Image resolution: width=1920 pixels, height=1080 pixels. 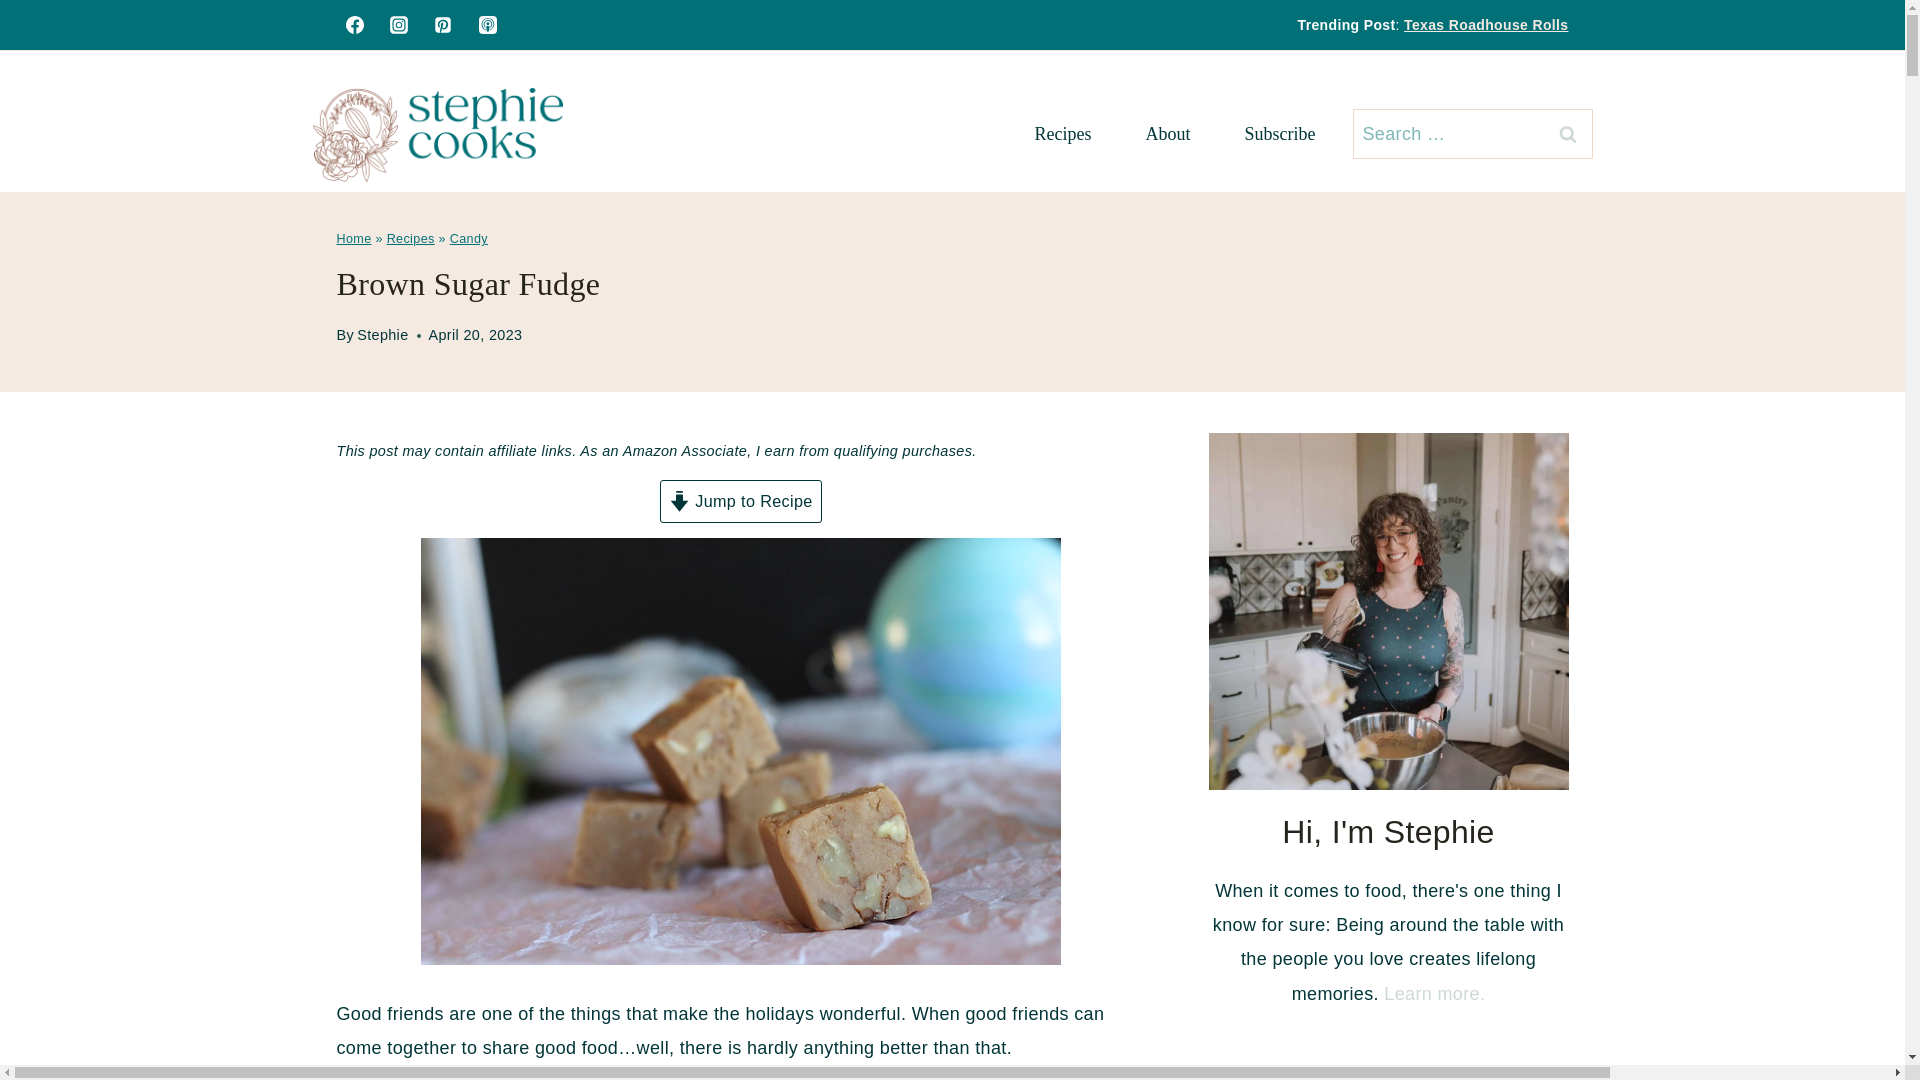 I want to click on Recipes, so click(x=1064, y=134).